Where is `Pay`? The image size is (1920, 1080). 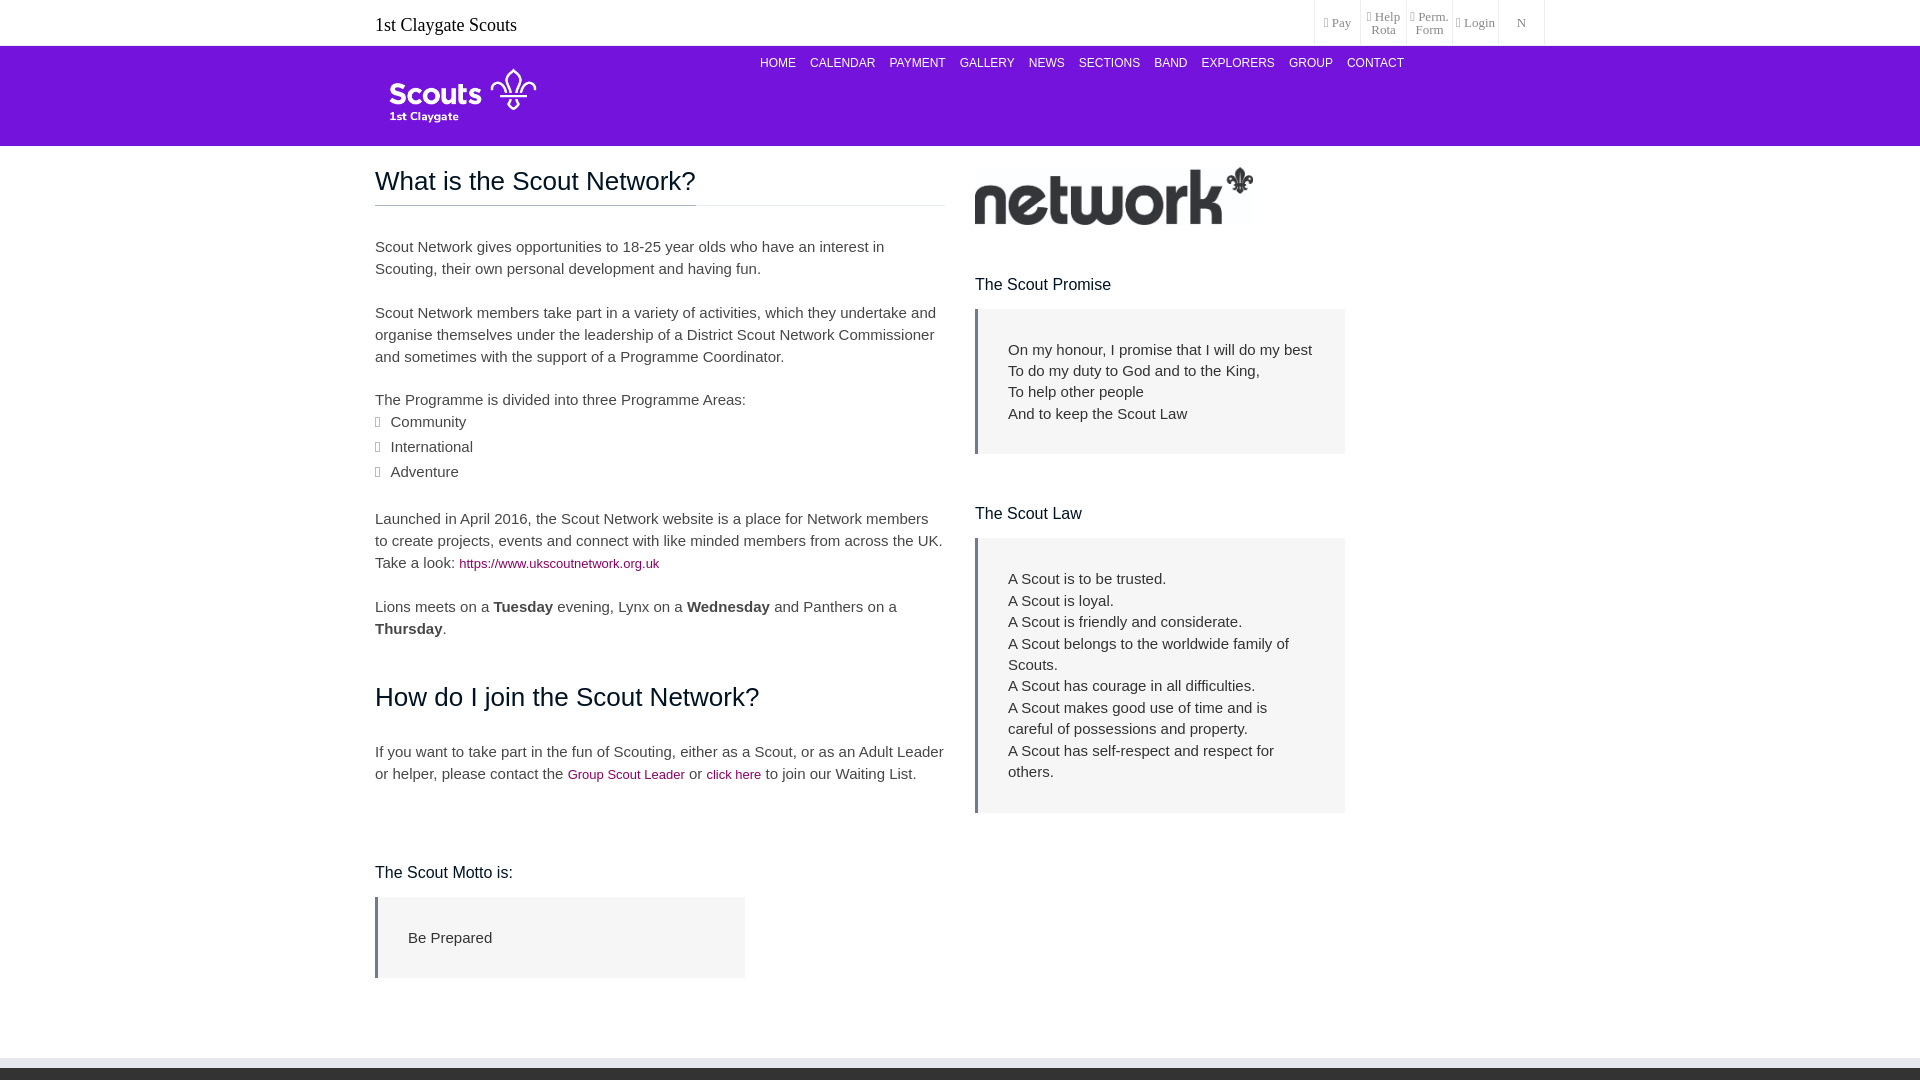
Pay is located at coordinates (1337, 22).